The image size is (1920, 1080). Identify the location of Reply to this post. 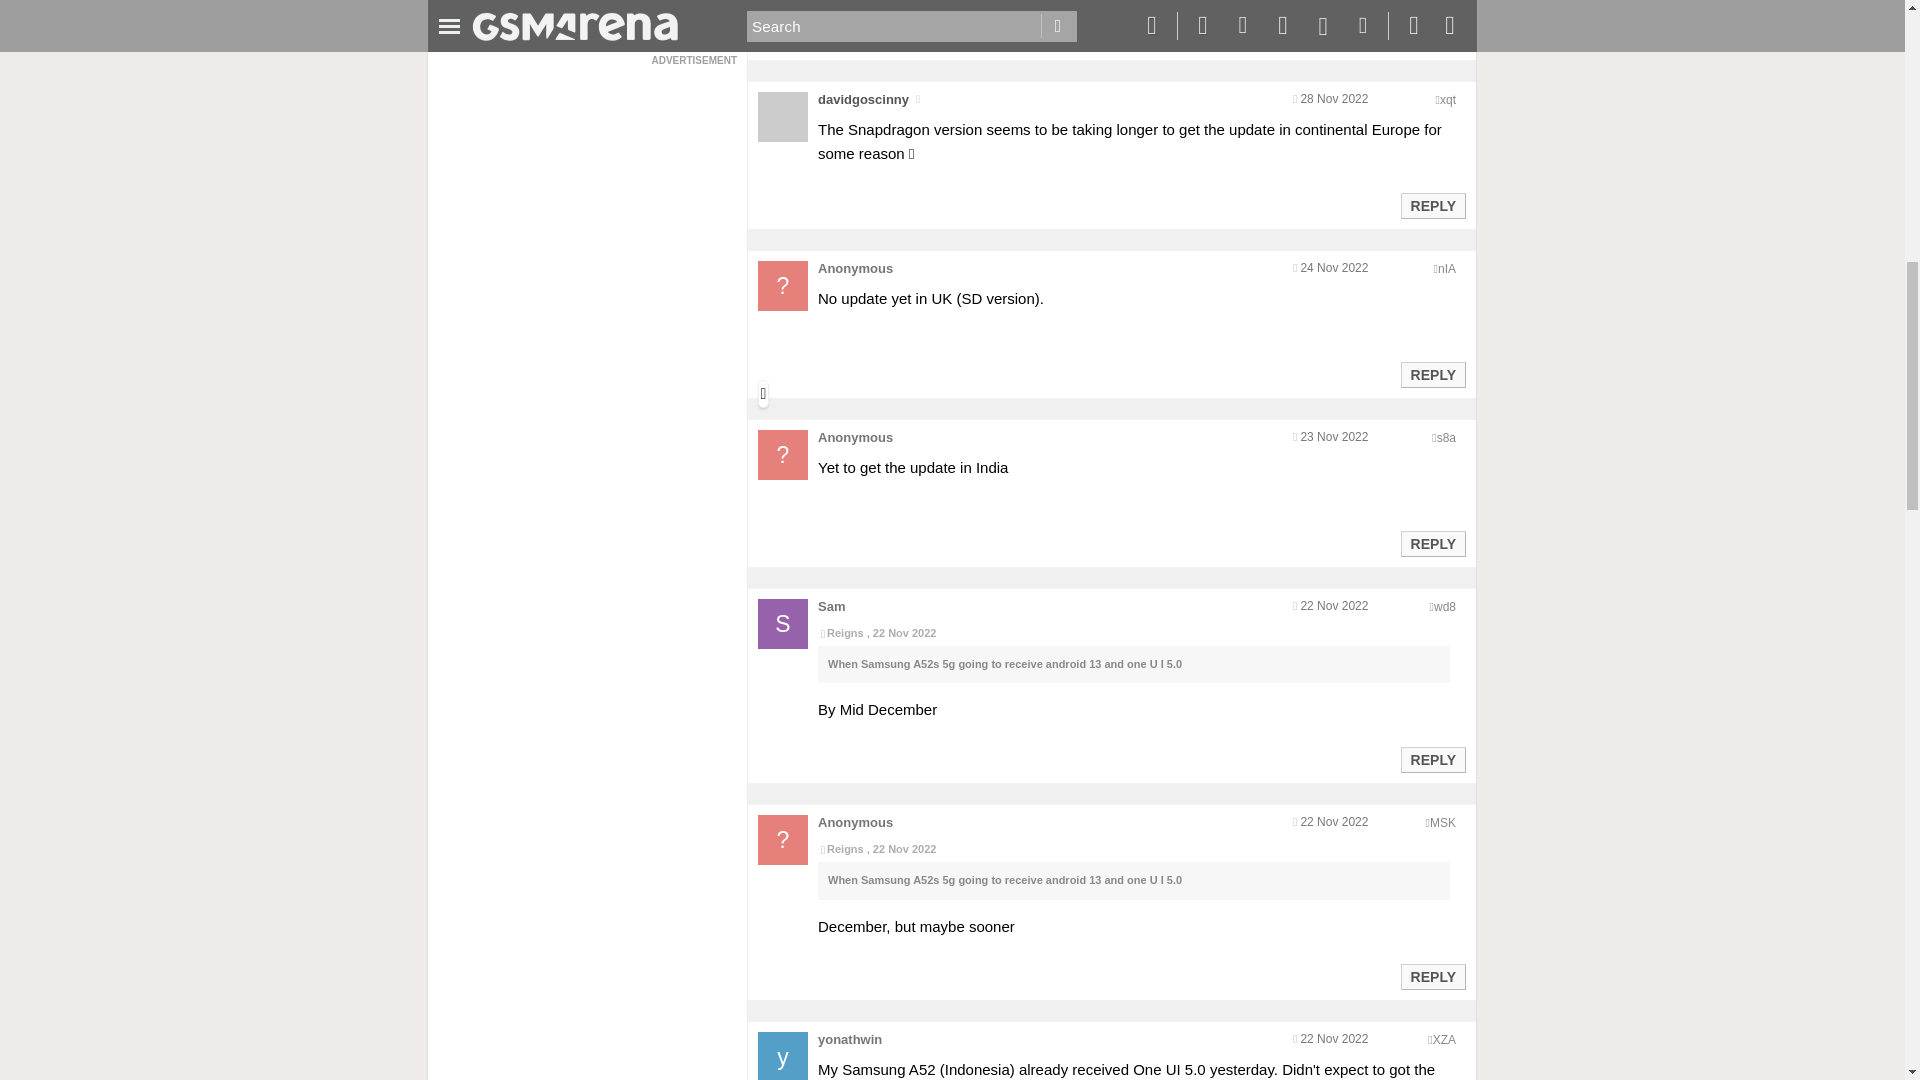
(1432, 37).